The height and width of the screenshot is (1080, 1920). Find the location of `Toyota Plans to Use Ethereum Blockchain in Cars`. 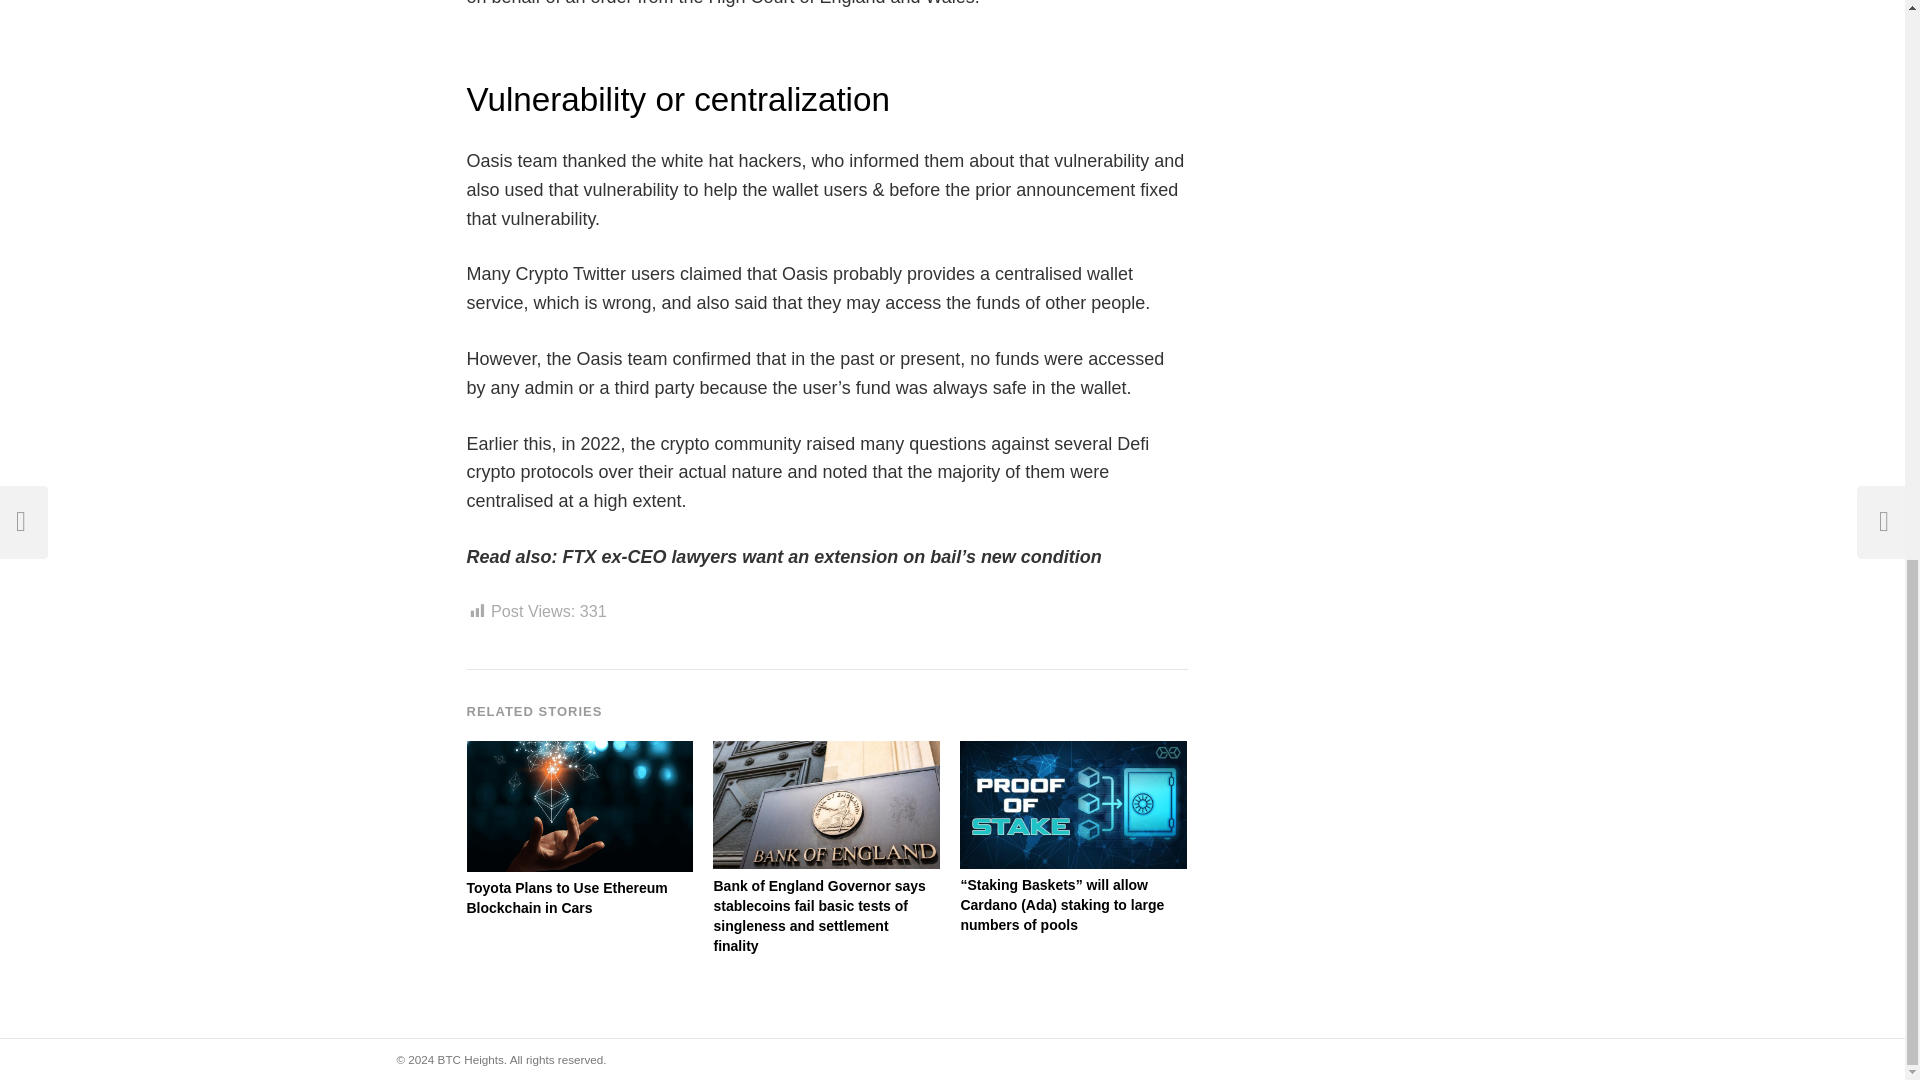

Toyota Plans to Use Ethereum Blockchain in Cars is located at coordinates (580, 752).